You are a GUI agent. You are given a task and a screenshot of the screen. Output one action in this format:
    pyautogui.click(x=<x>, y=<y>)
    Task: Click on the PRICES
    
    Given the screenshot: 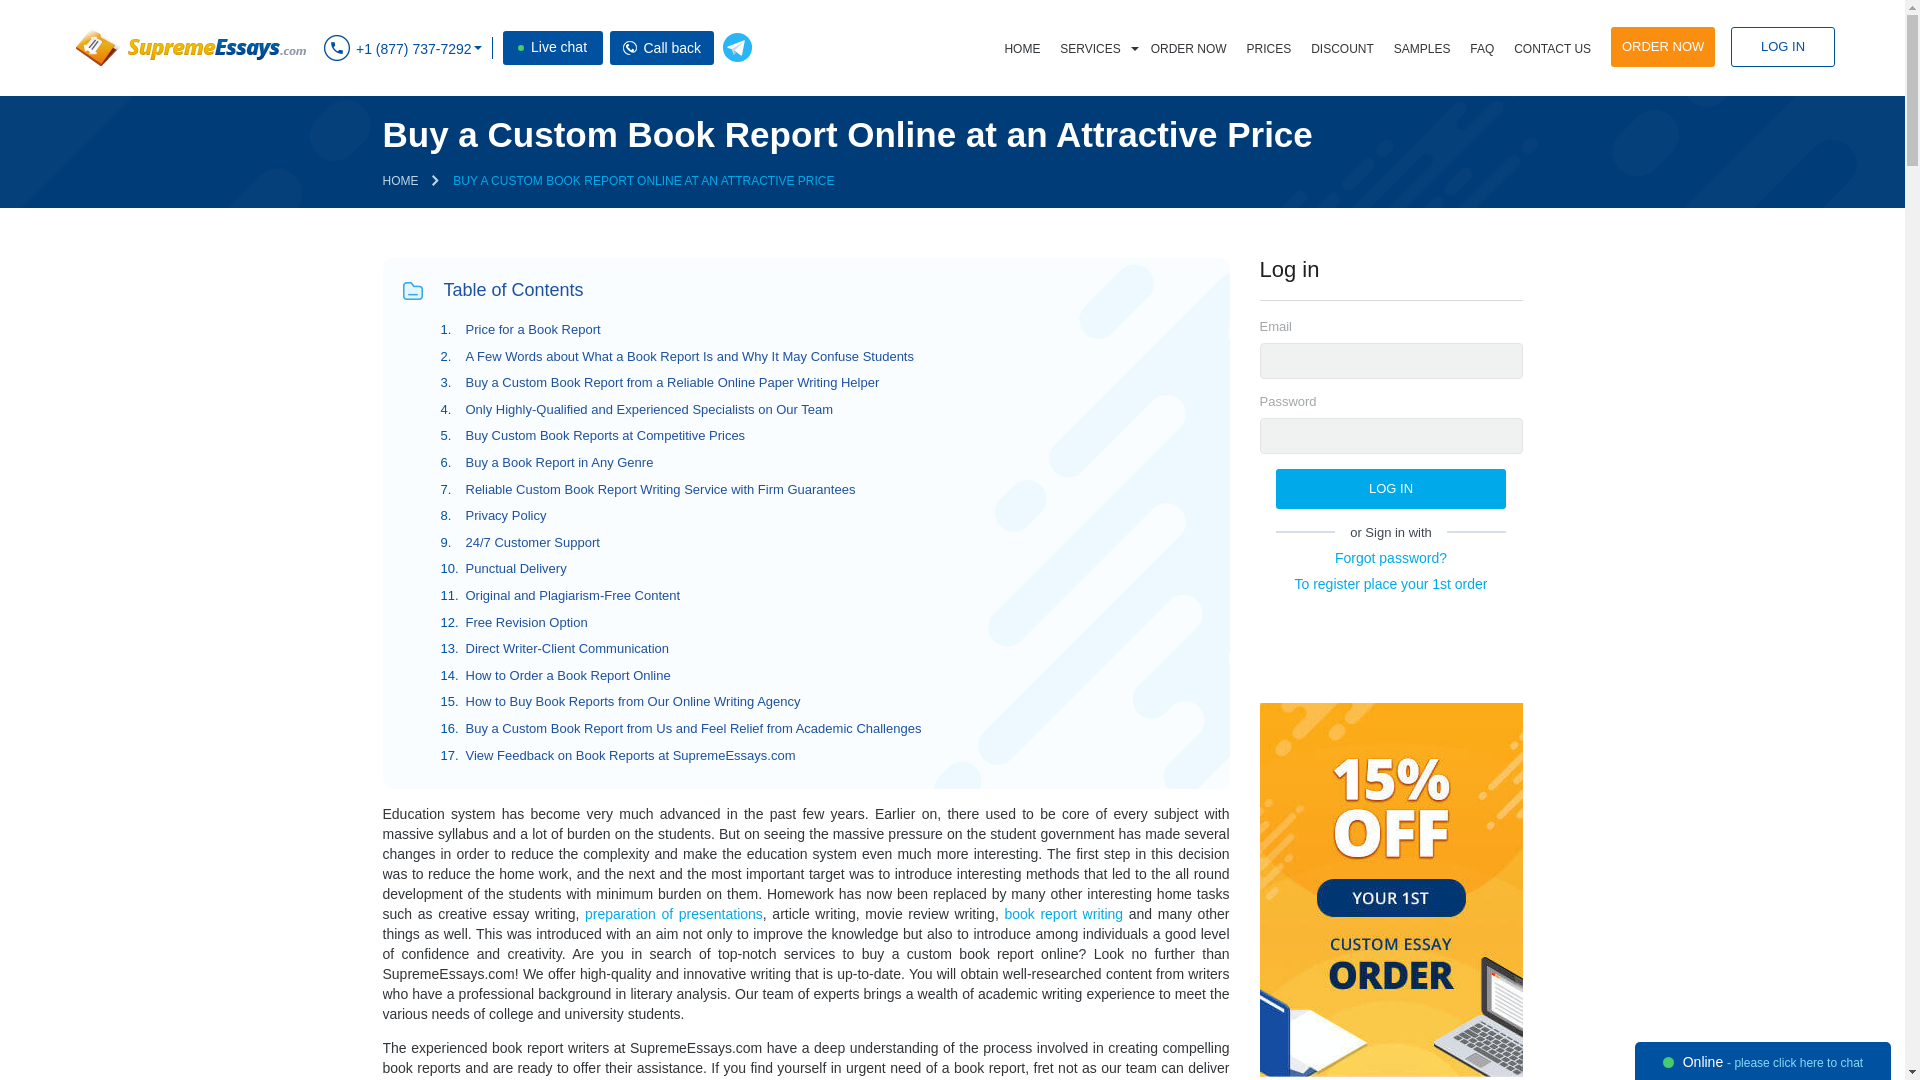 What is the action you would take?
    pyautogui.click(x=1268, y=49)
    